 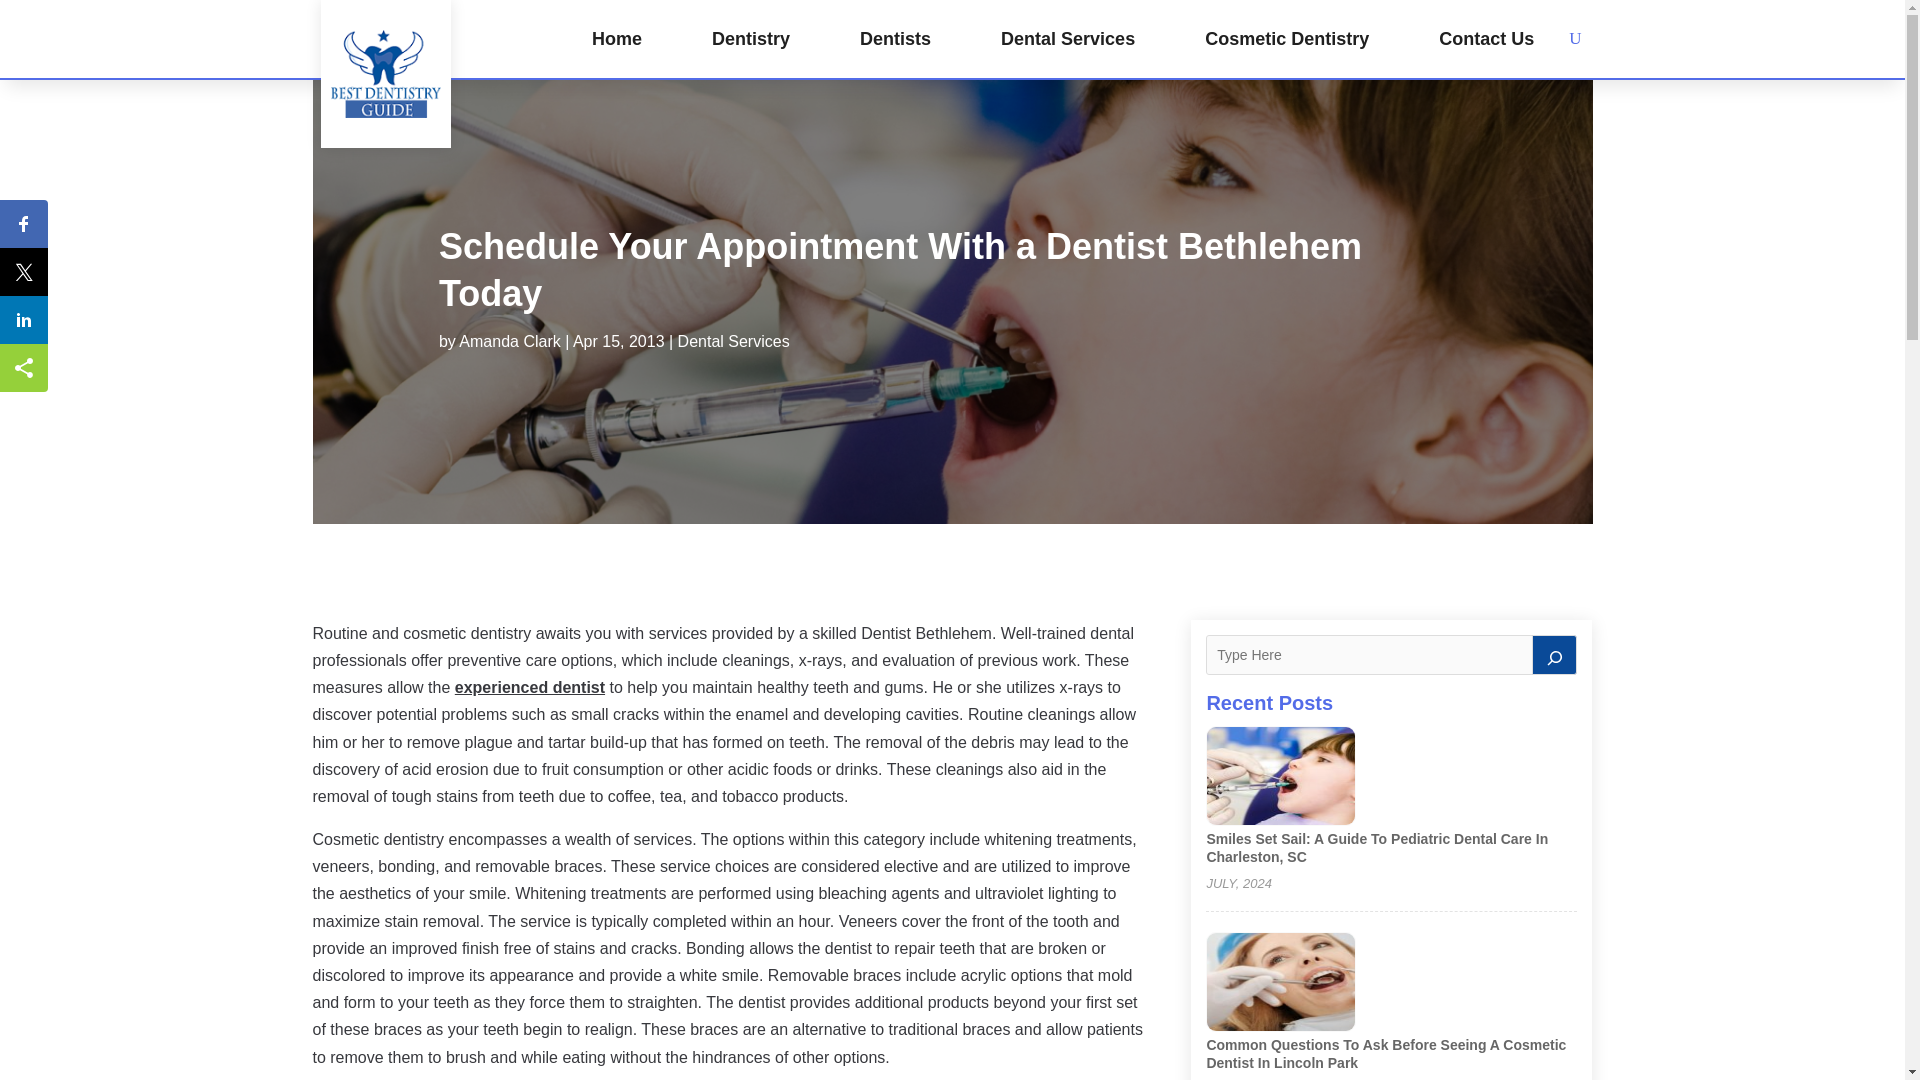 What do you see at coordinates (750, 38) in the screenshot?
I see `Dentistry` at bounding box center [750, 38].